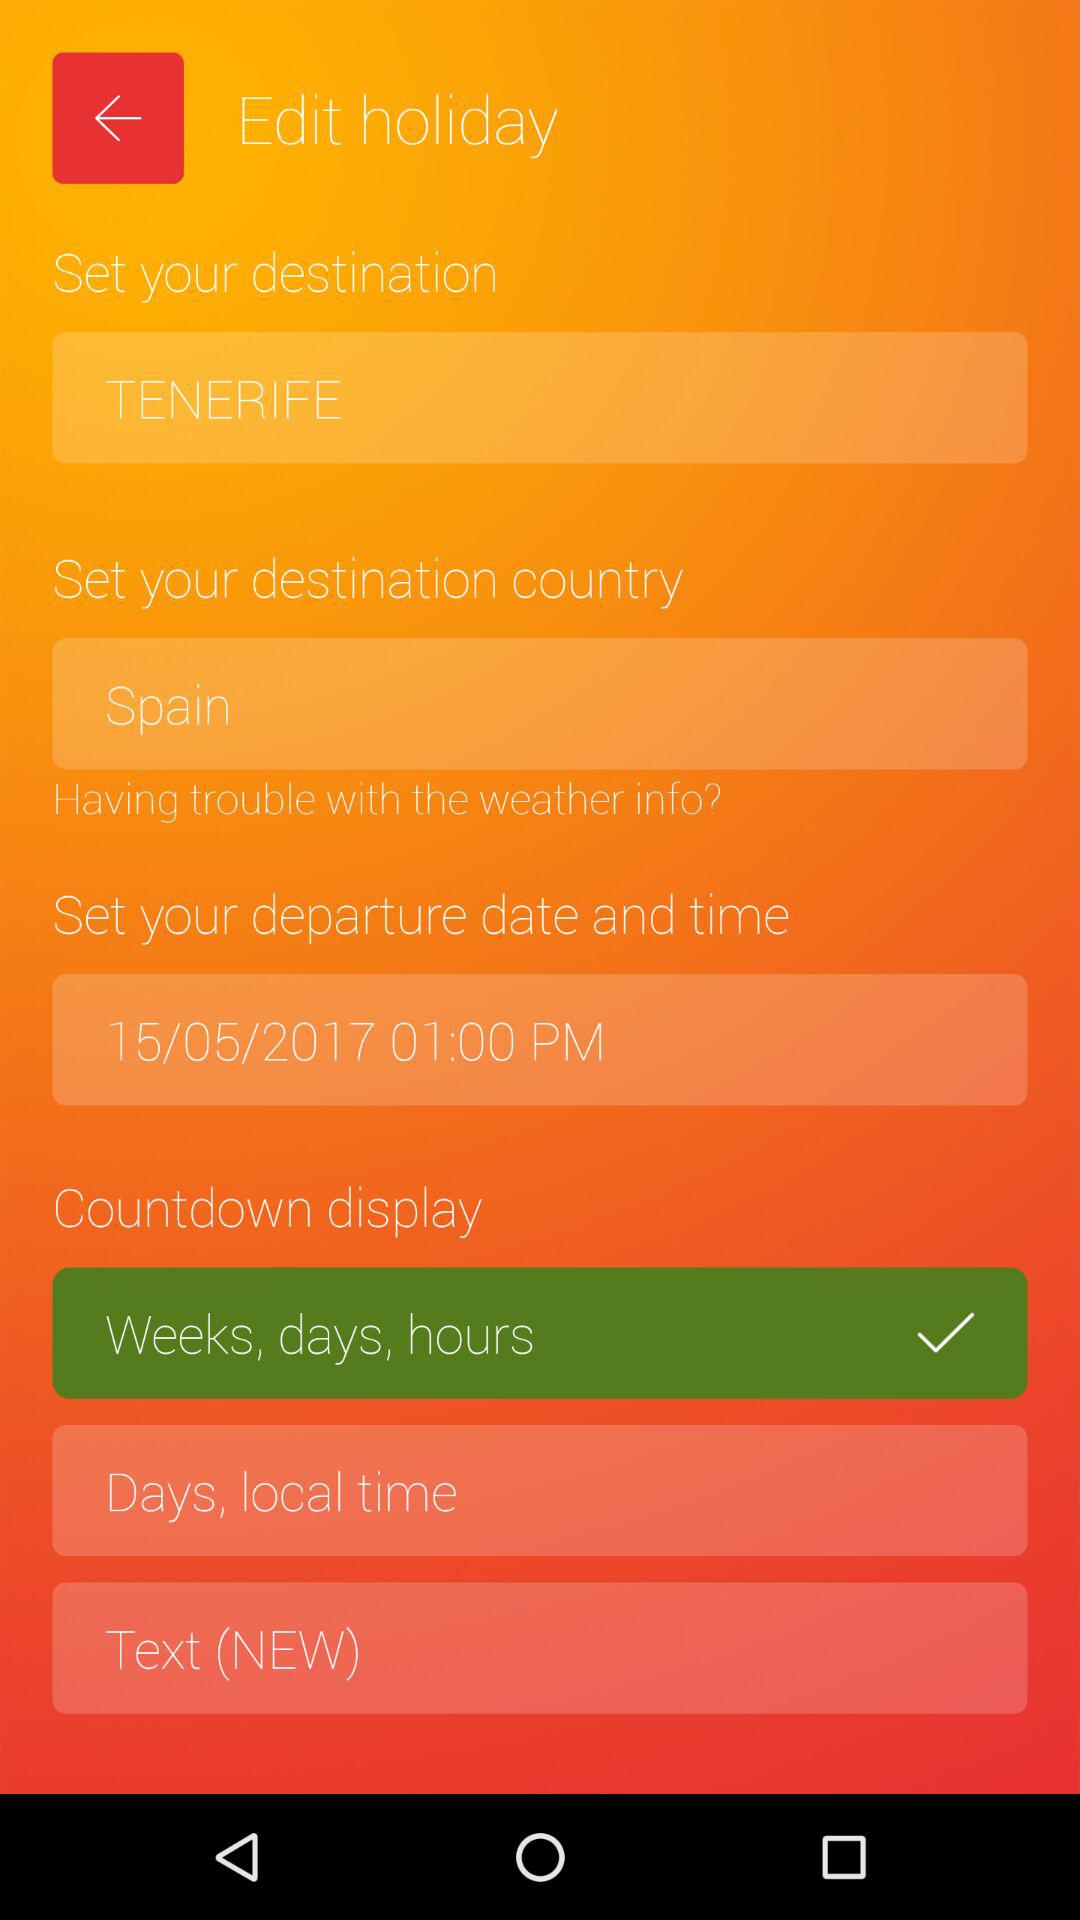 This screenshot has width=1080, height=1920. I want to click on swipe until the text (new), so click(540, 1648).